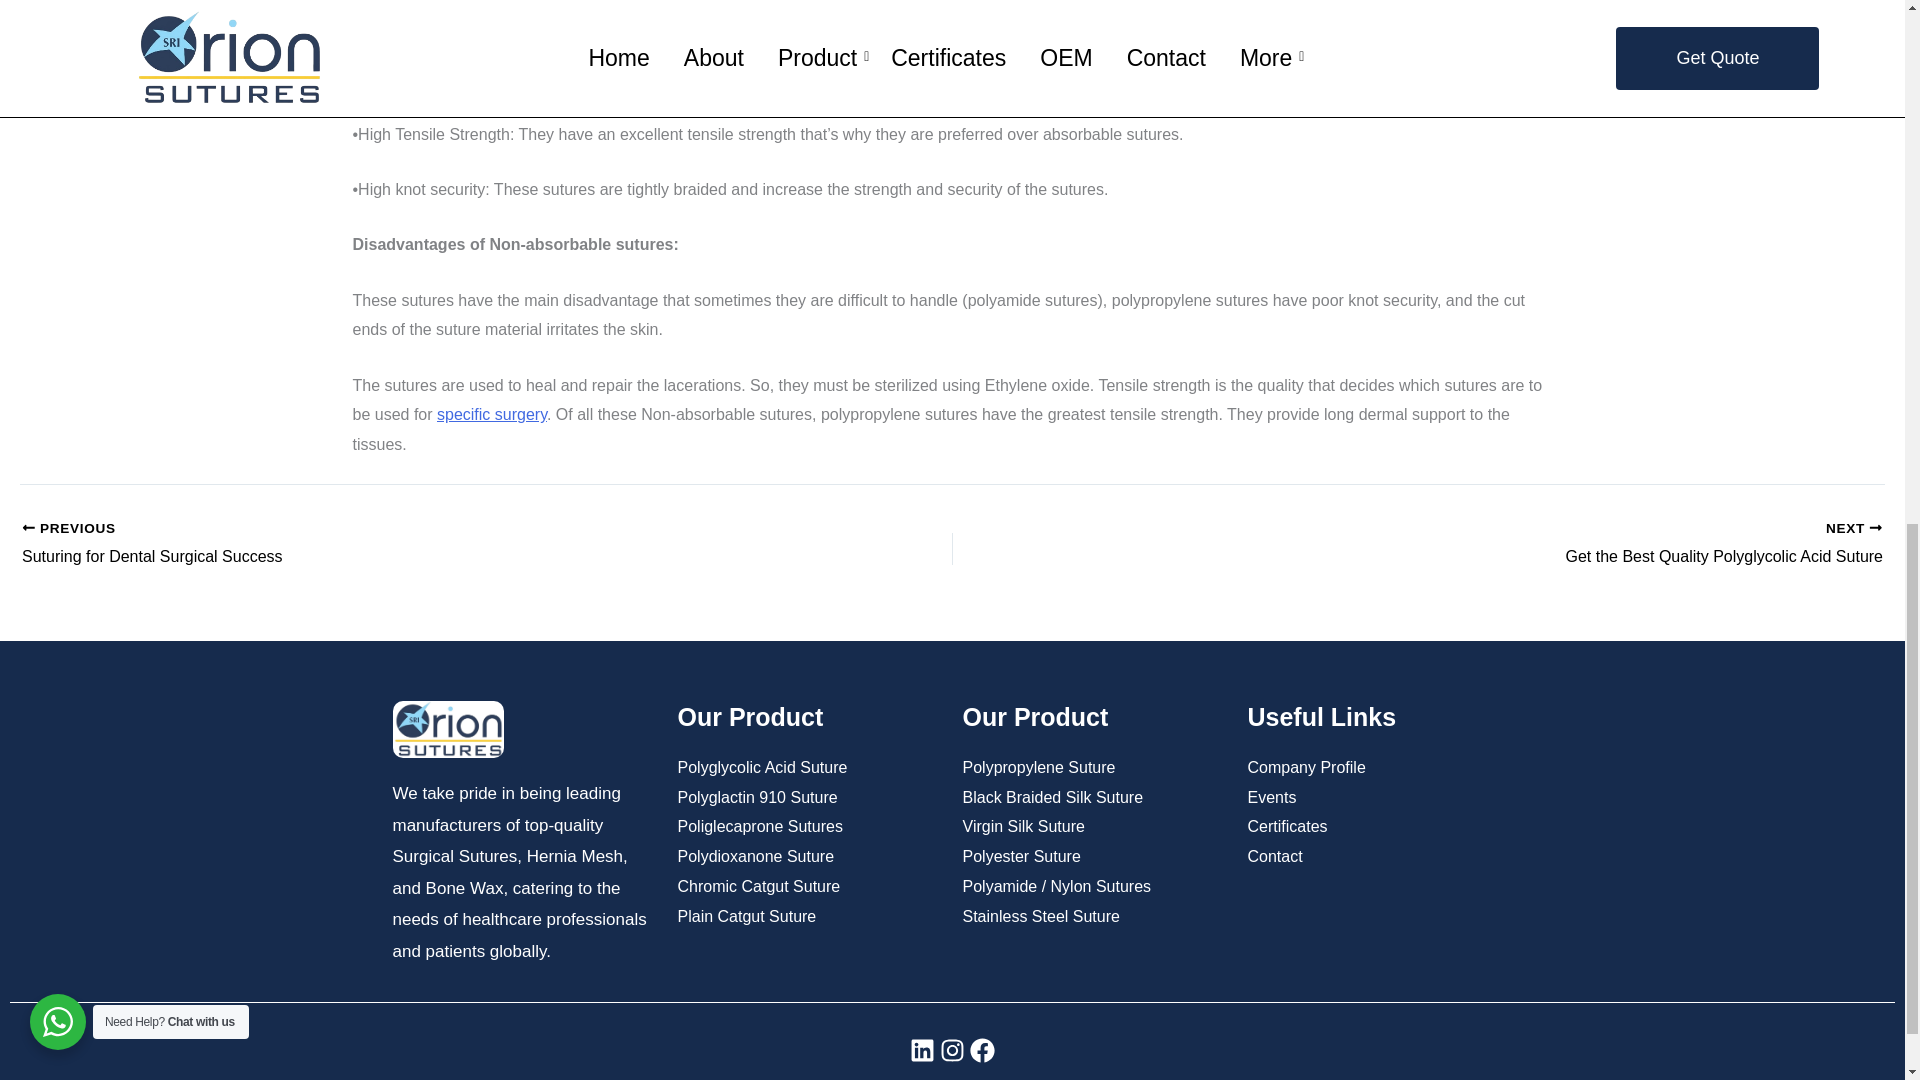 This screenshot has height=1080, width=1920. I want to click on Get the Best Quality Polyglycolic Acid Suture, so click(1510, 545).